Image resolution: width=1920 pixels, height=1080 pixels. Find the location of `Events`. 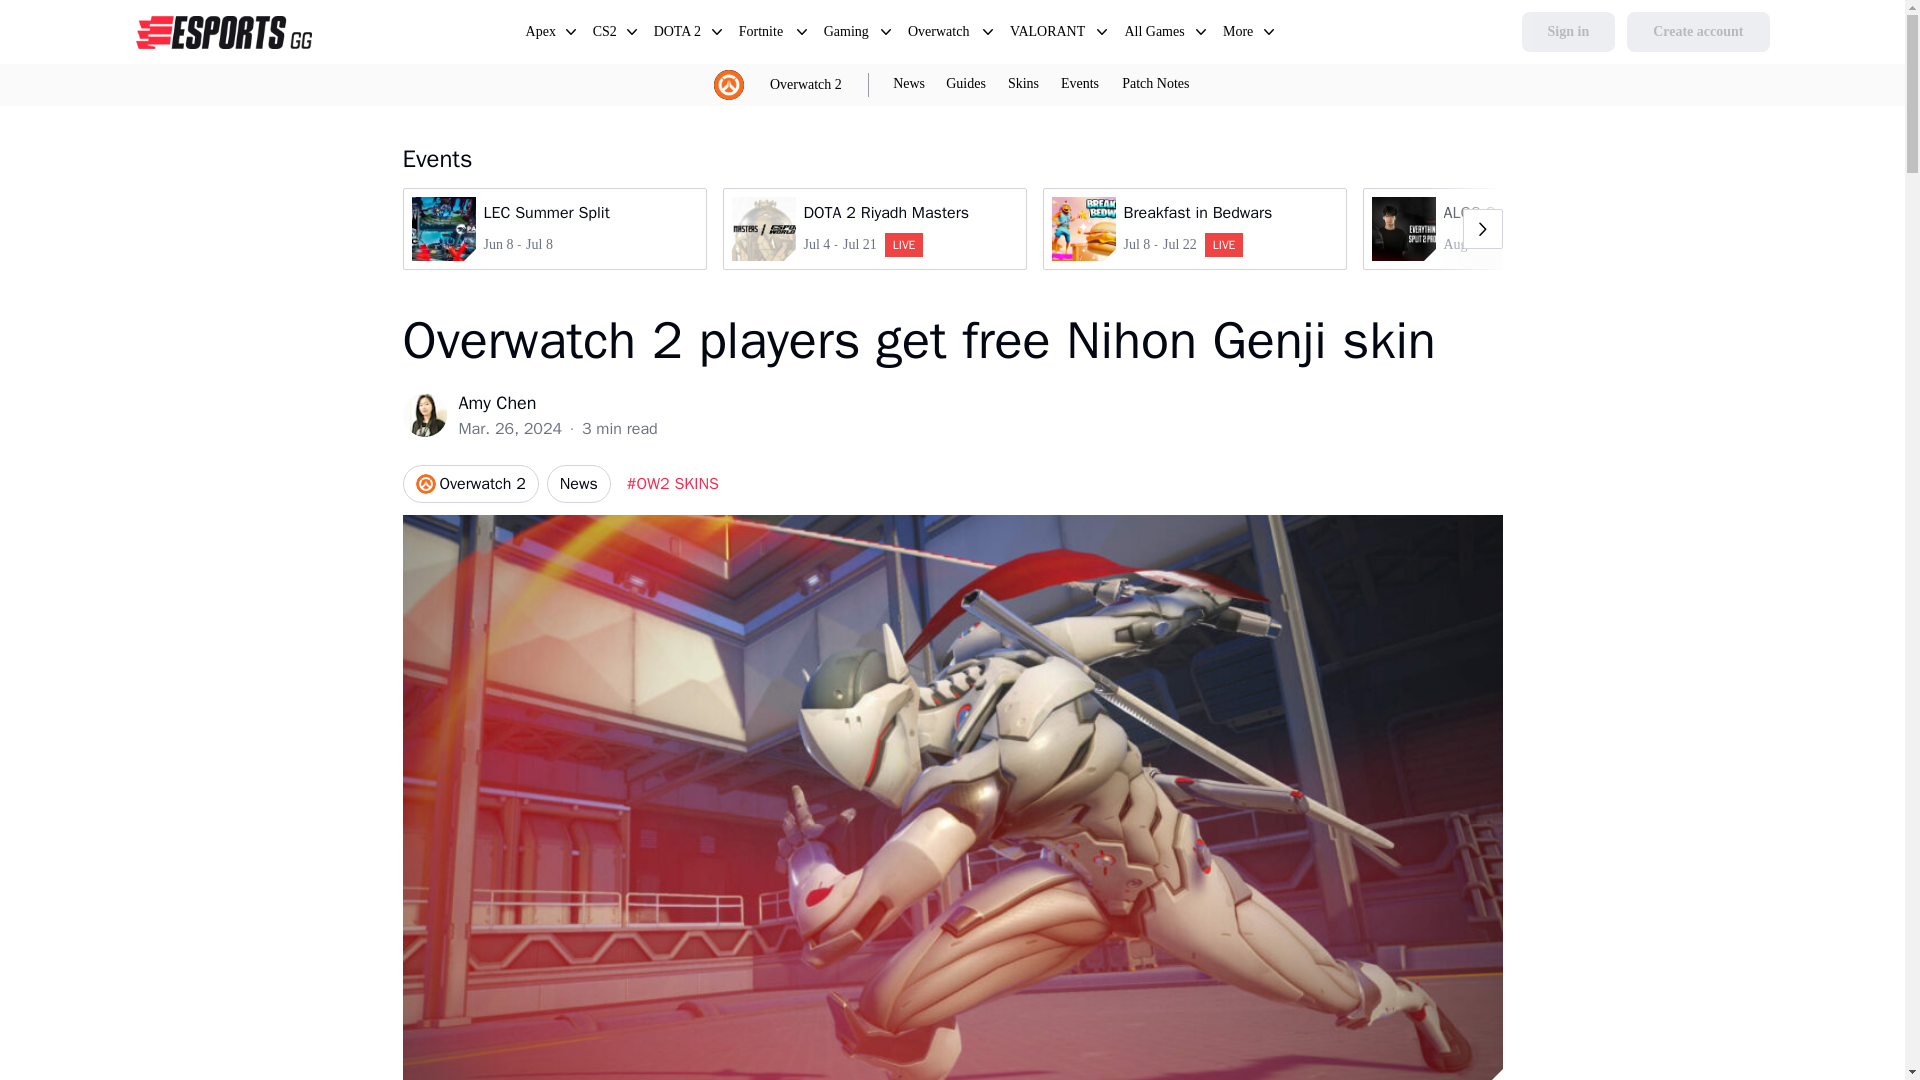

Events is located at coordinates (1080, 84).